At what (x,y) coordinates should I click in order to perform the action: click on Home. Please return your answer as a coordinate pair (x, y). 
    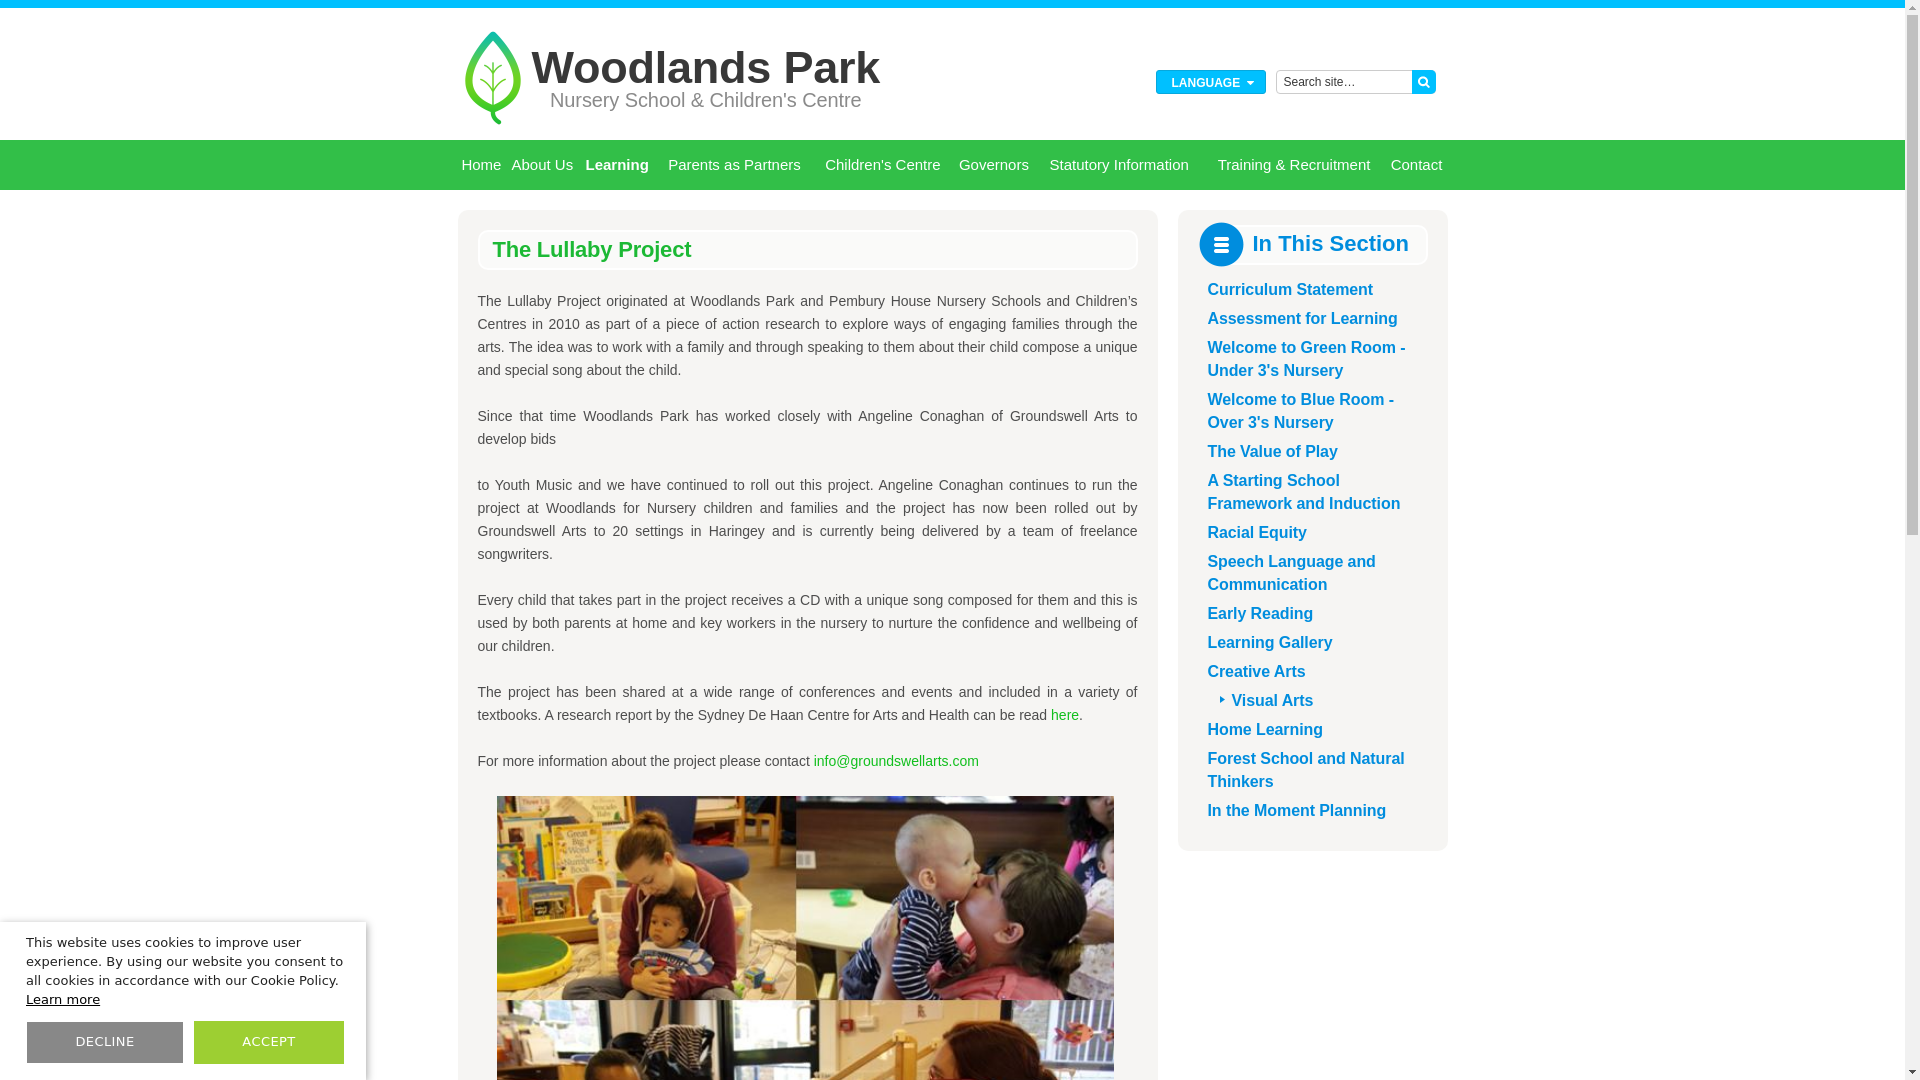
    Looking at the image, I should click on (482, 165).